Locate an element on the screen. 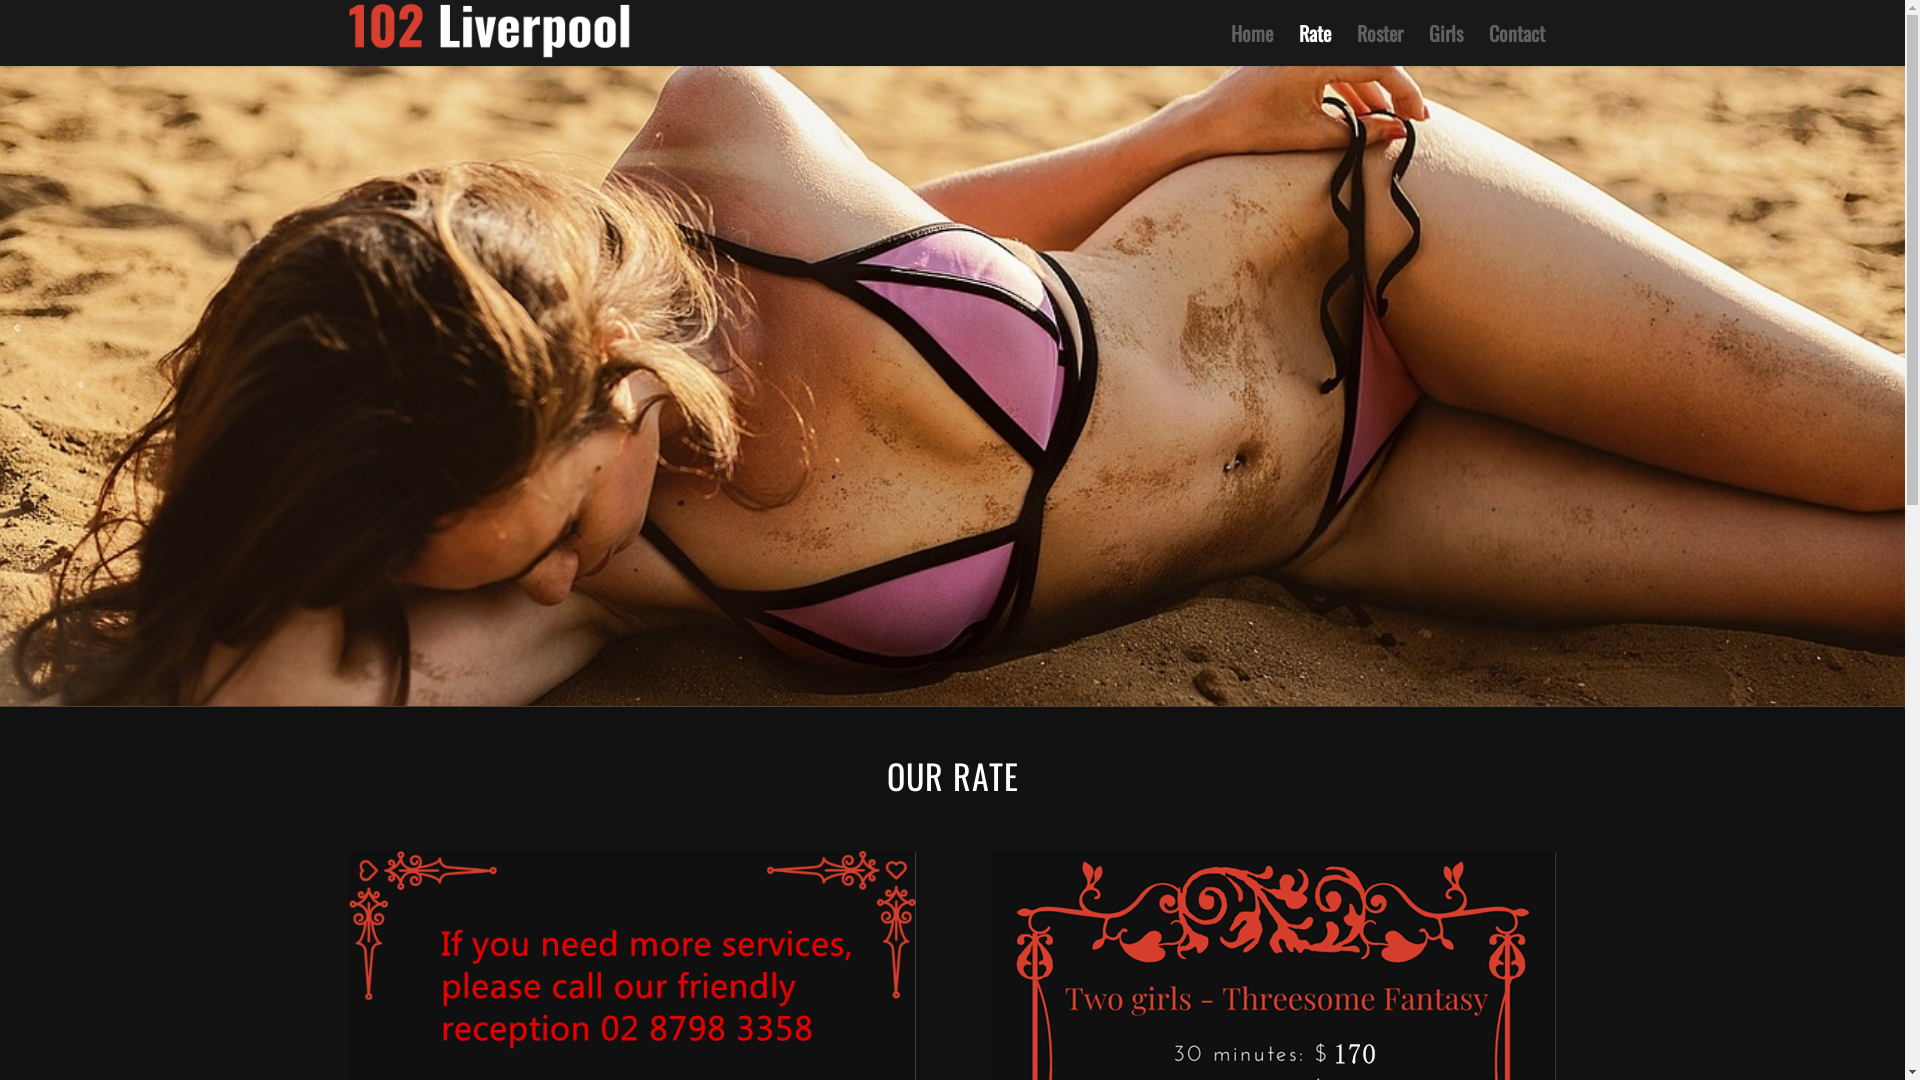  Rate is located at coordinates (1315, 33).